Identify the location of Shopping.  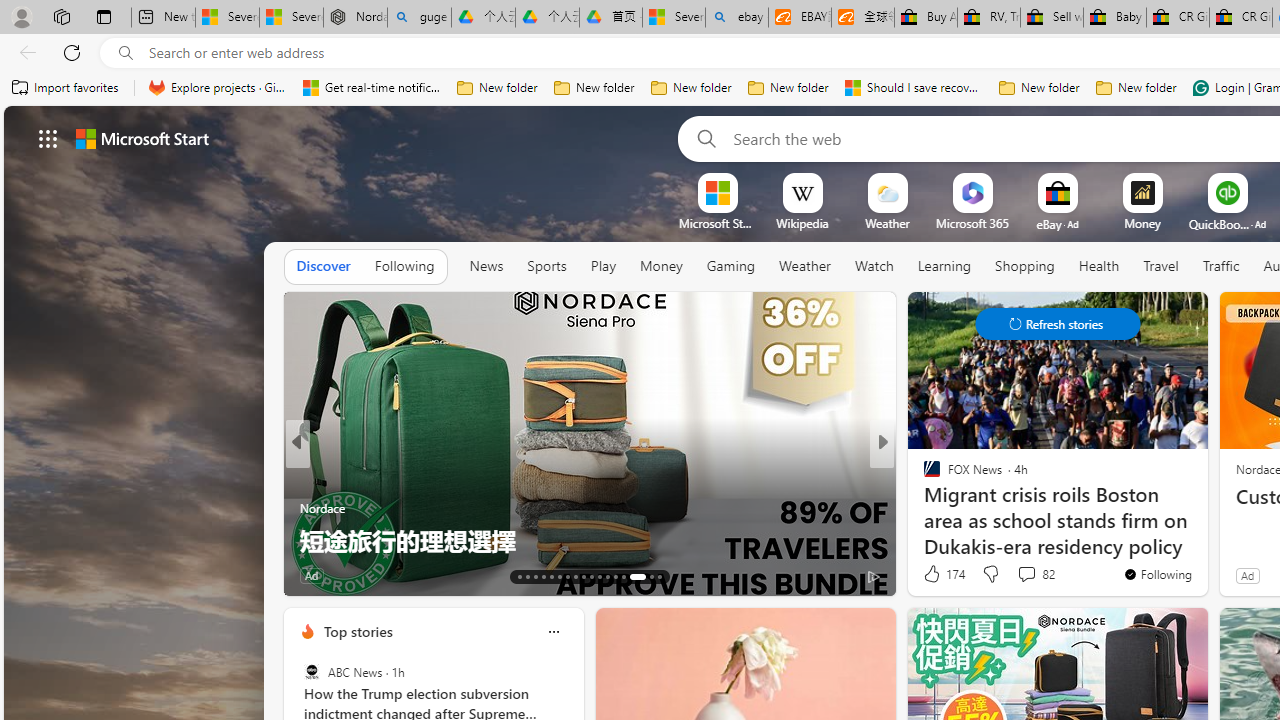
(1025, 266).